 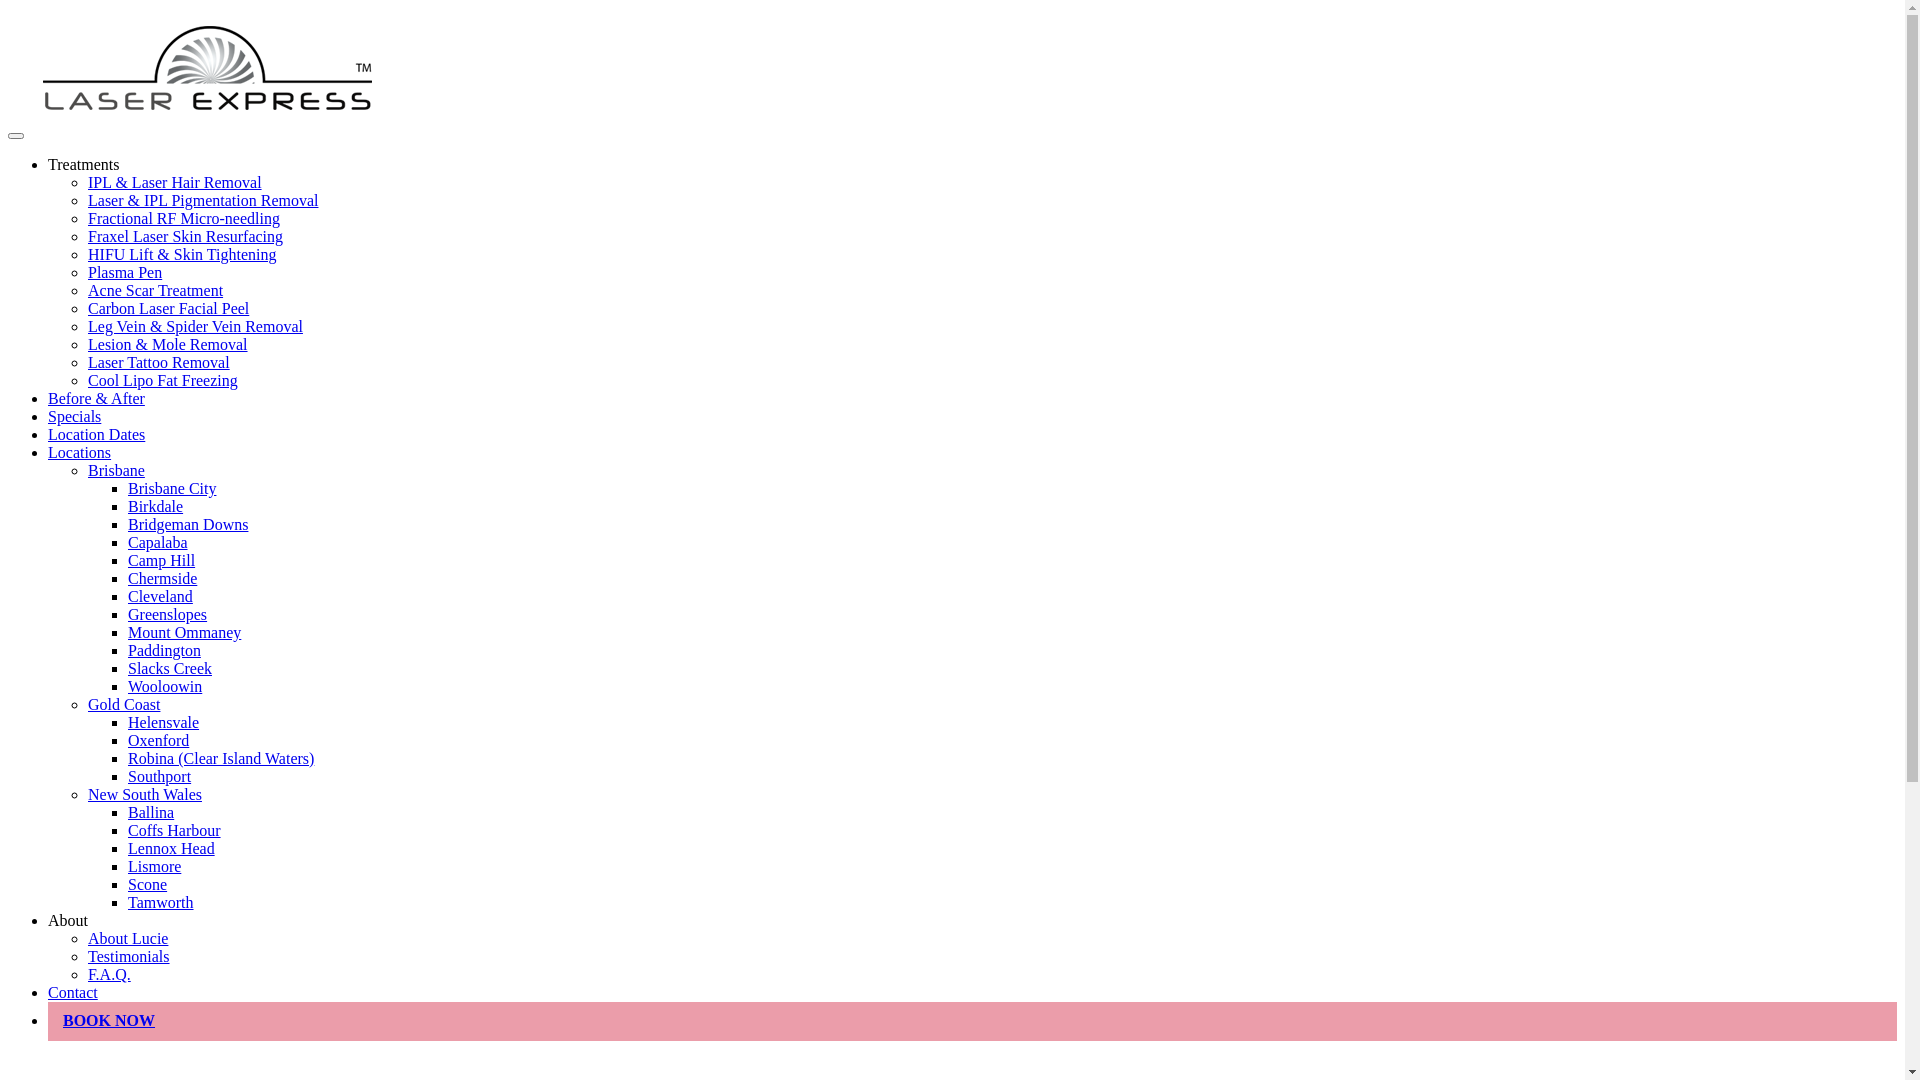 What do you see at coordinates (125, 272) in the screenshot?
I see `Plasma Pen` at bounding box center [125, 272].